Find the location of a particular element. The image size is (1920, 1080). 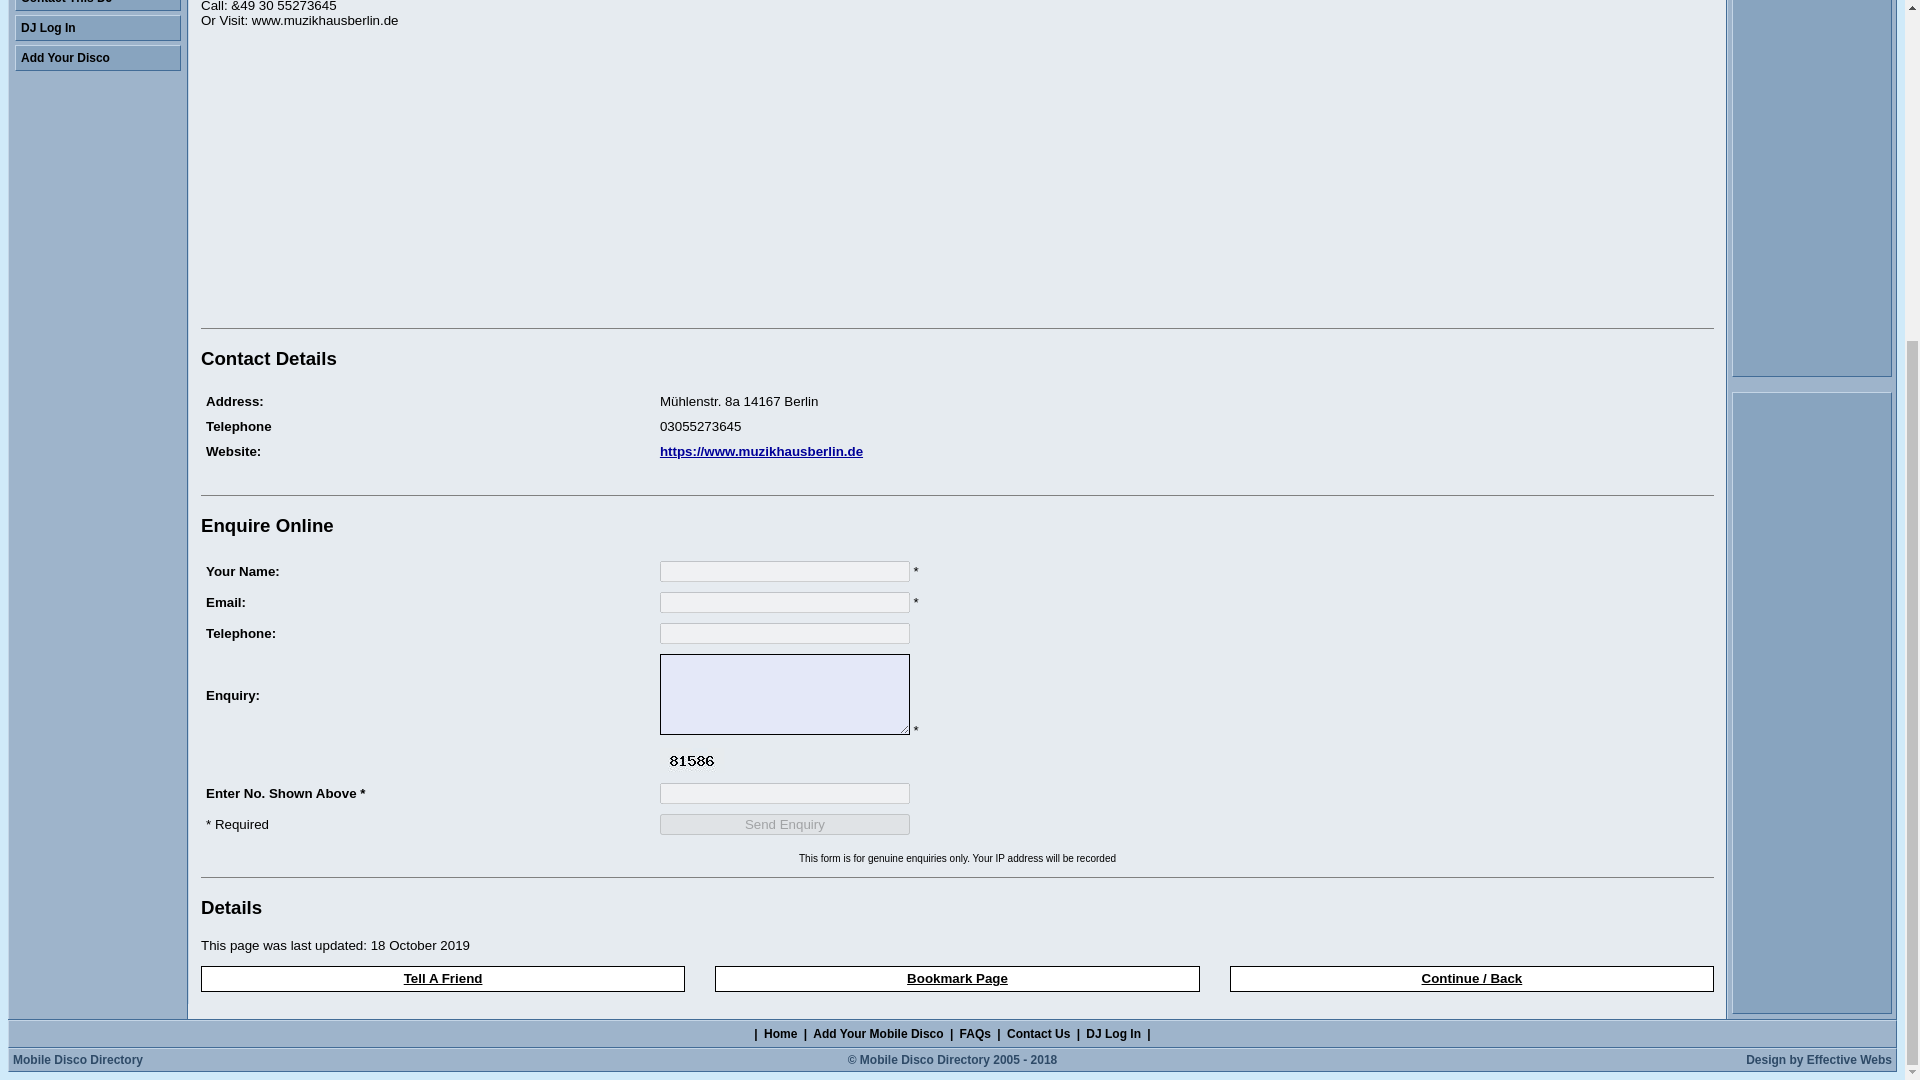

DJ Log In is located at coordinates (1113, 1034).